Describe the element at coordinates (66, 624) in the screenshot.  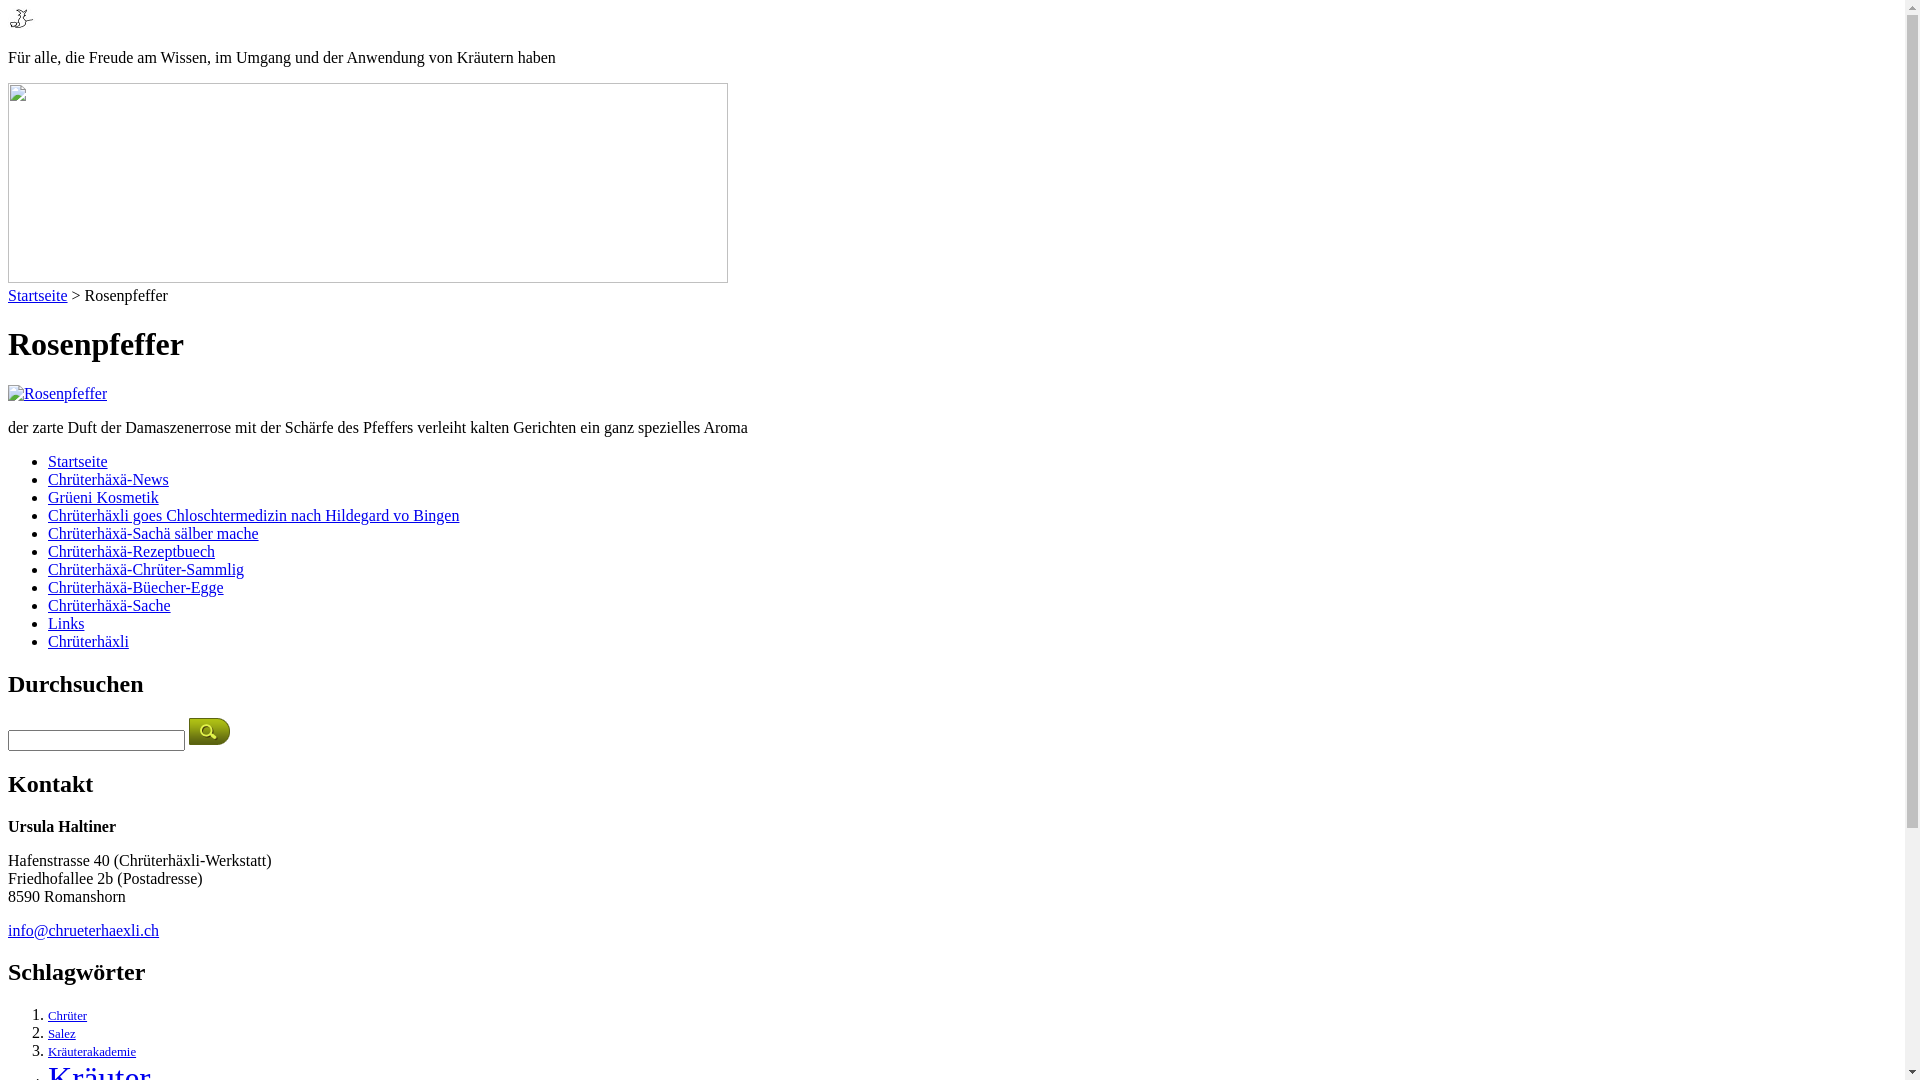
I see `Links` at that location.